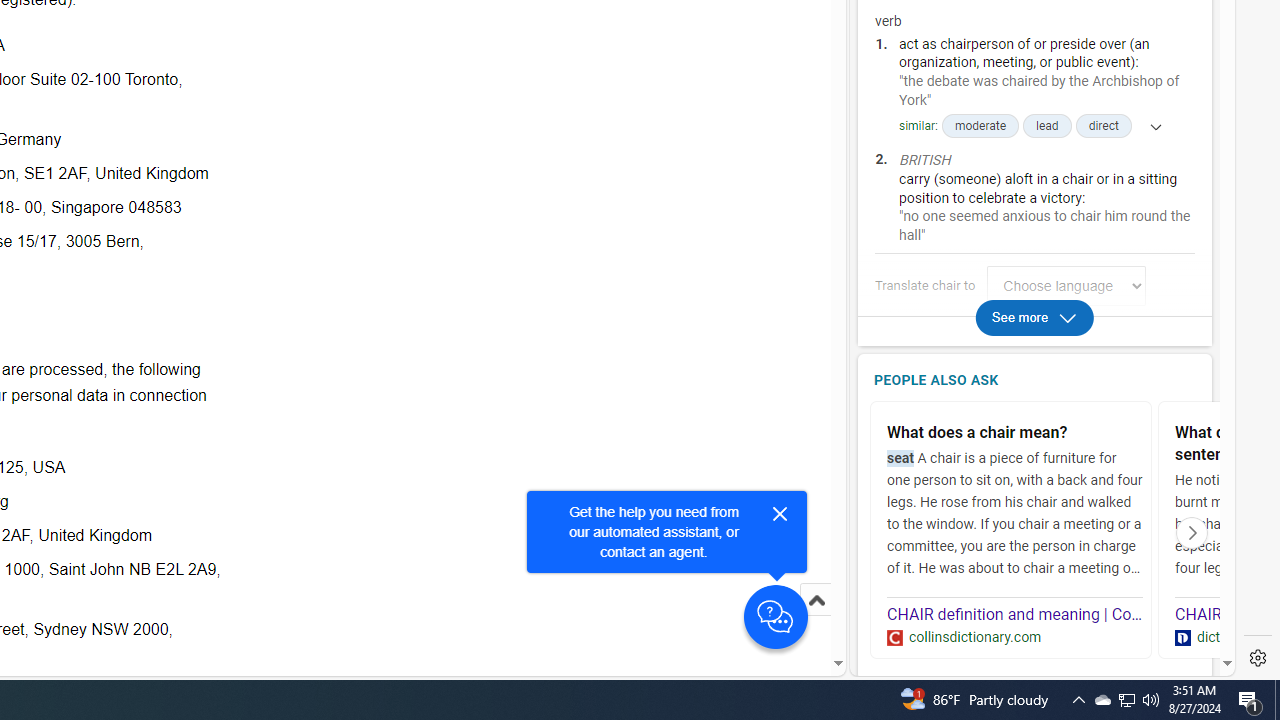 The image size is (1280, 720). Describe the element at coordinates (1149, 126) in the screenshot. I see `Show more` at that location.